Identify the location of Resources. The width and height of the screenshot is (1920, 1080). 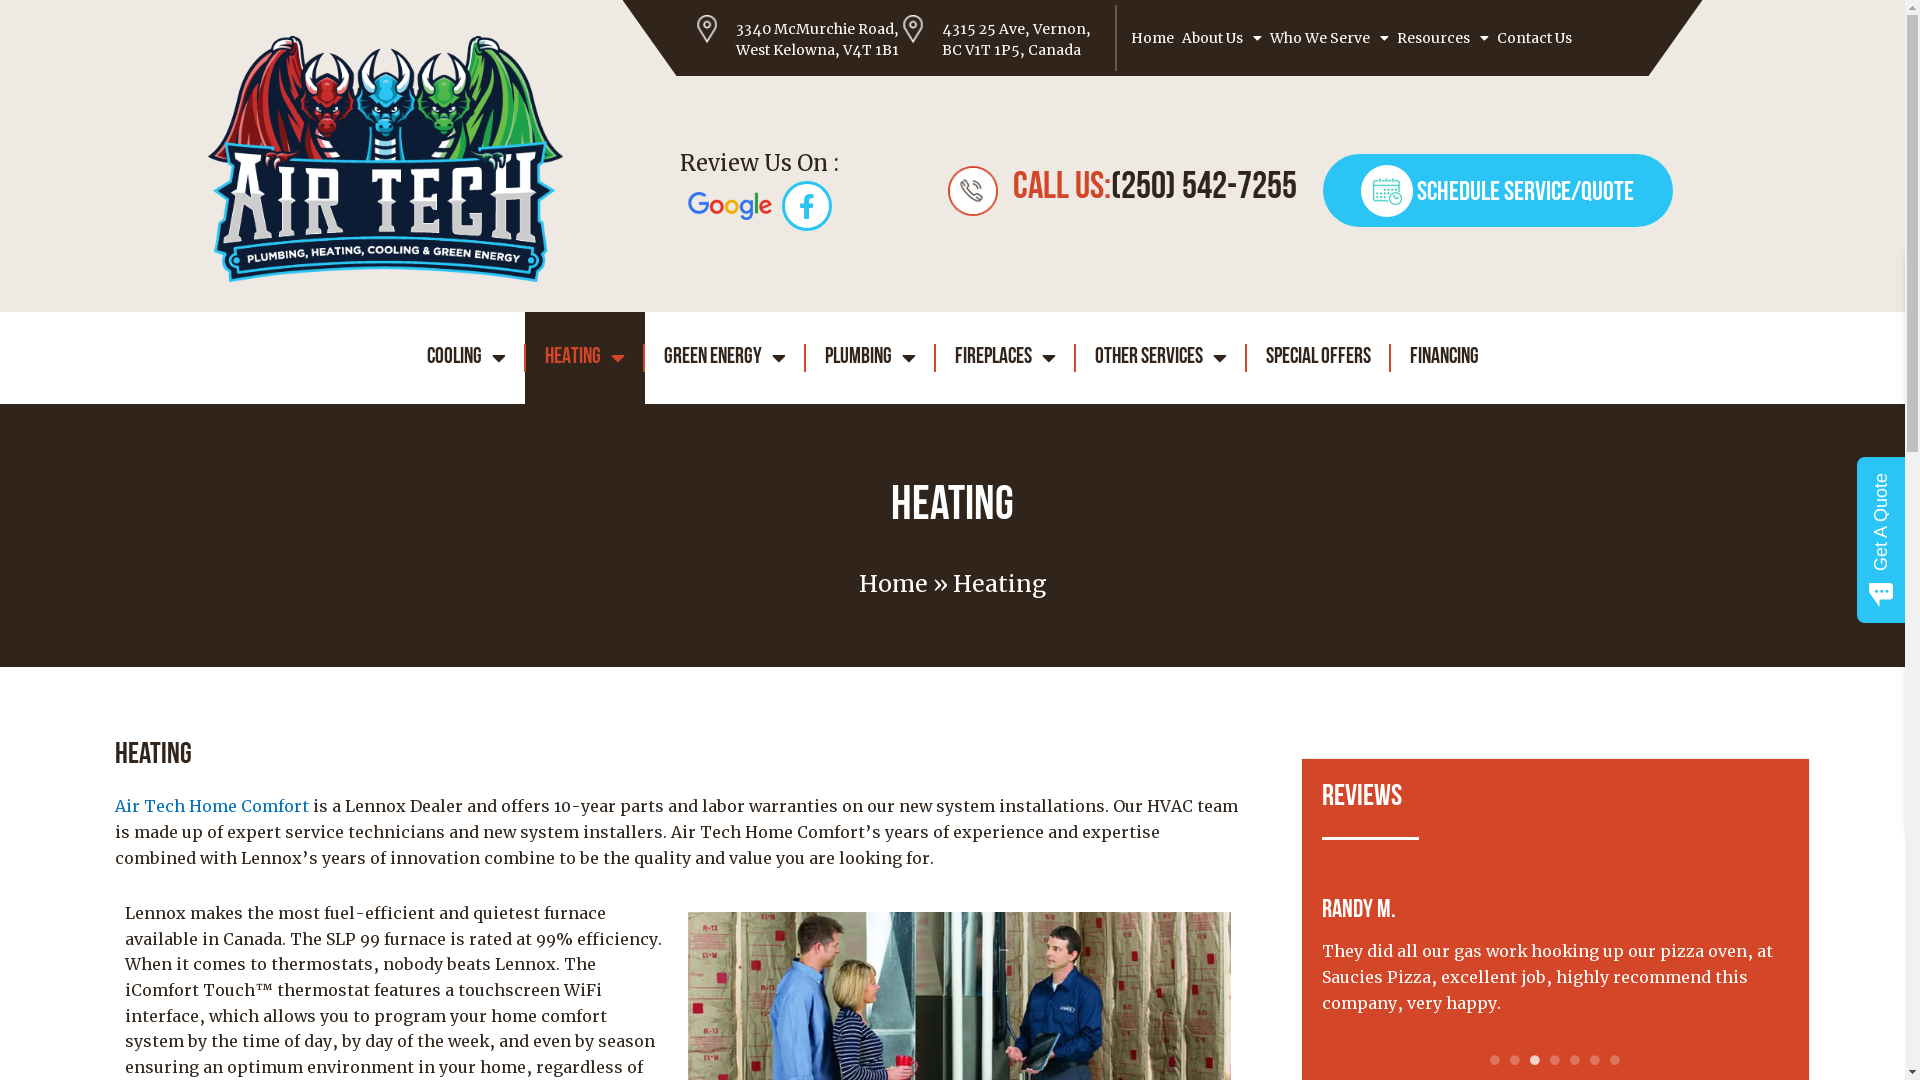
(1442, 38).